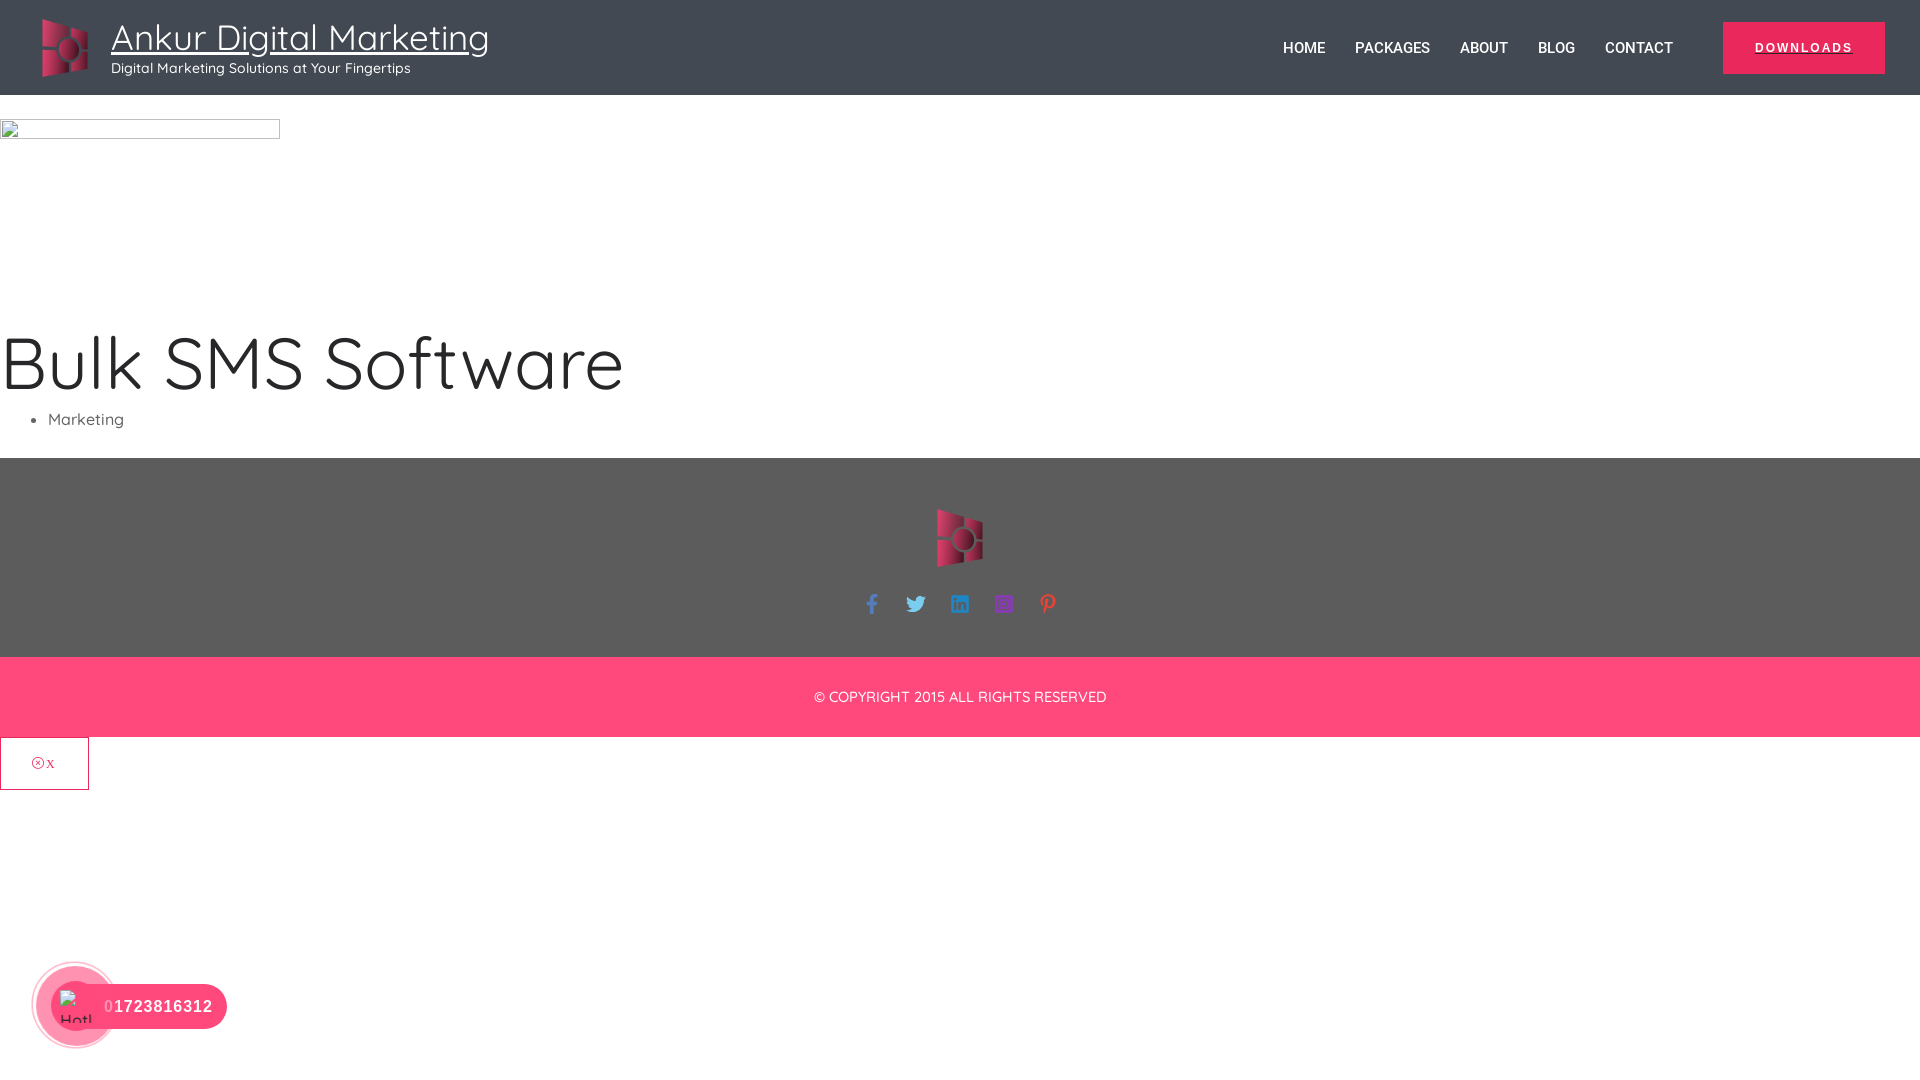 The width and height of the screenshot is (1920, 1080). What do you see at coordinates (1408, 47) in the screenshot?
I see `PACKAGES` at bounding box center [1408, 47].